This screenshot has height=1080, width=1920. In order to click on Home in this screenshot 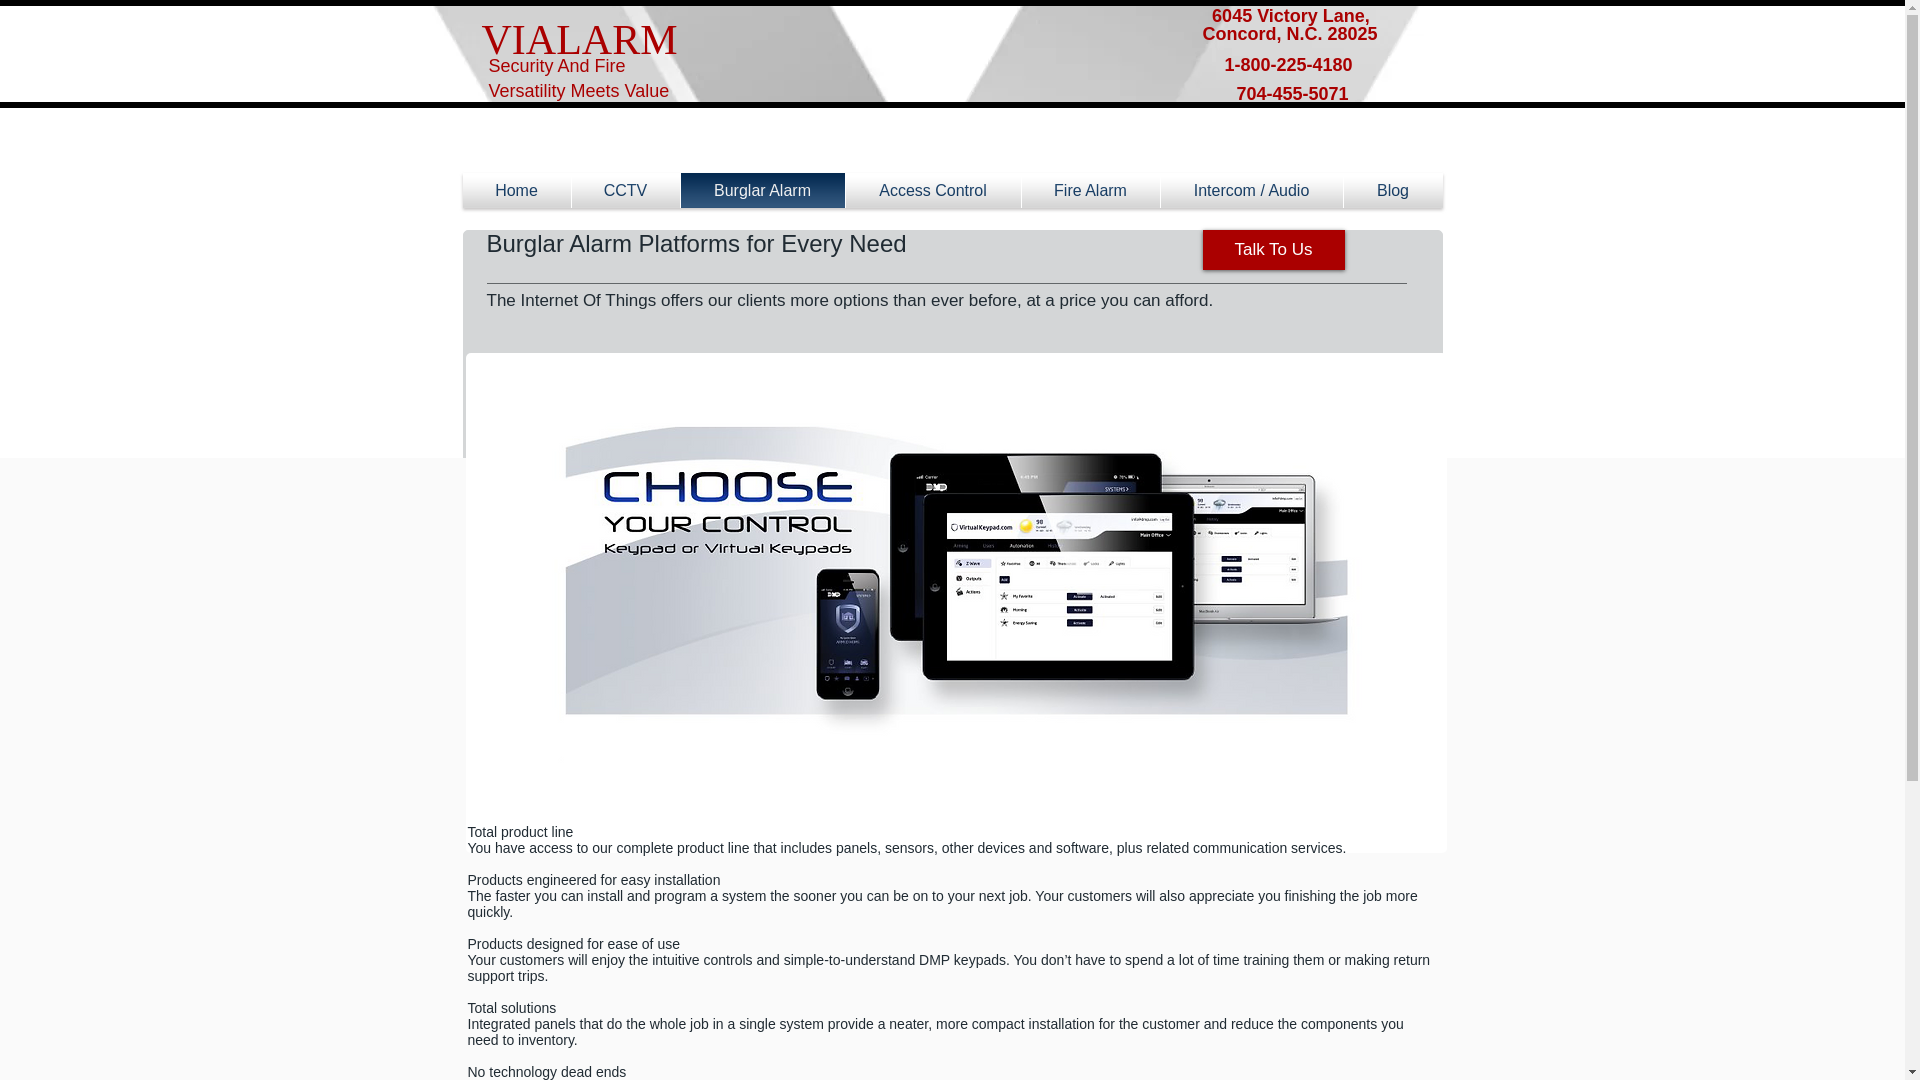, I will do `click(516, 190)`.